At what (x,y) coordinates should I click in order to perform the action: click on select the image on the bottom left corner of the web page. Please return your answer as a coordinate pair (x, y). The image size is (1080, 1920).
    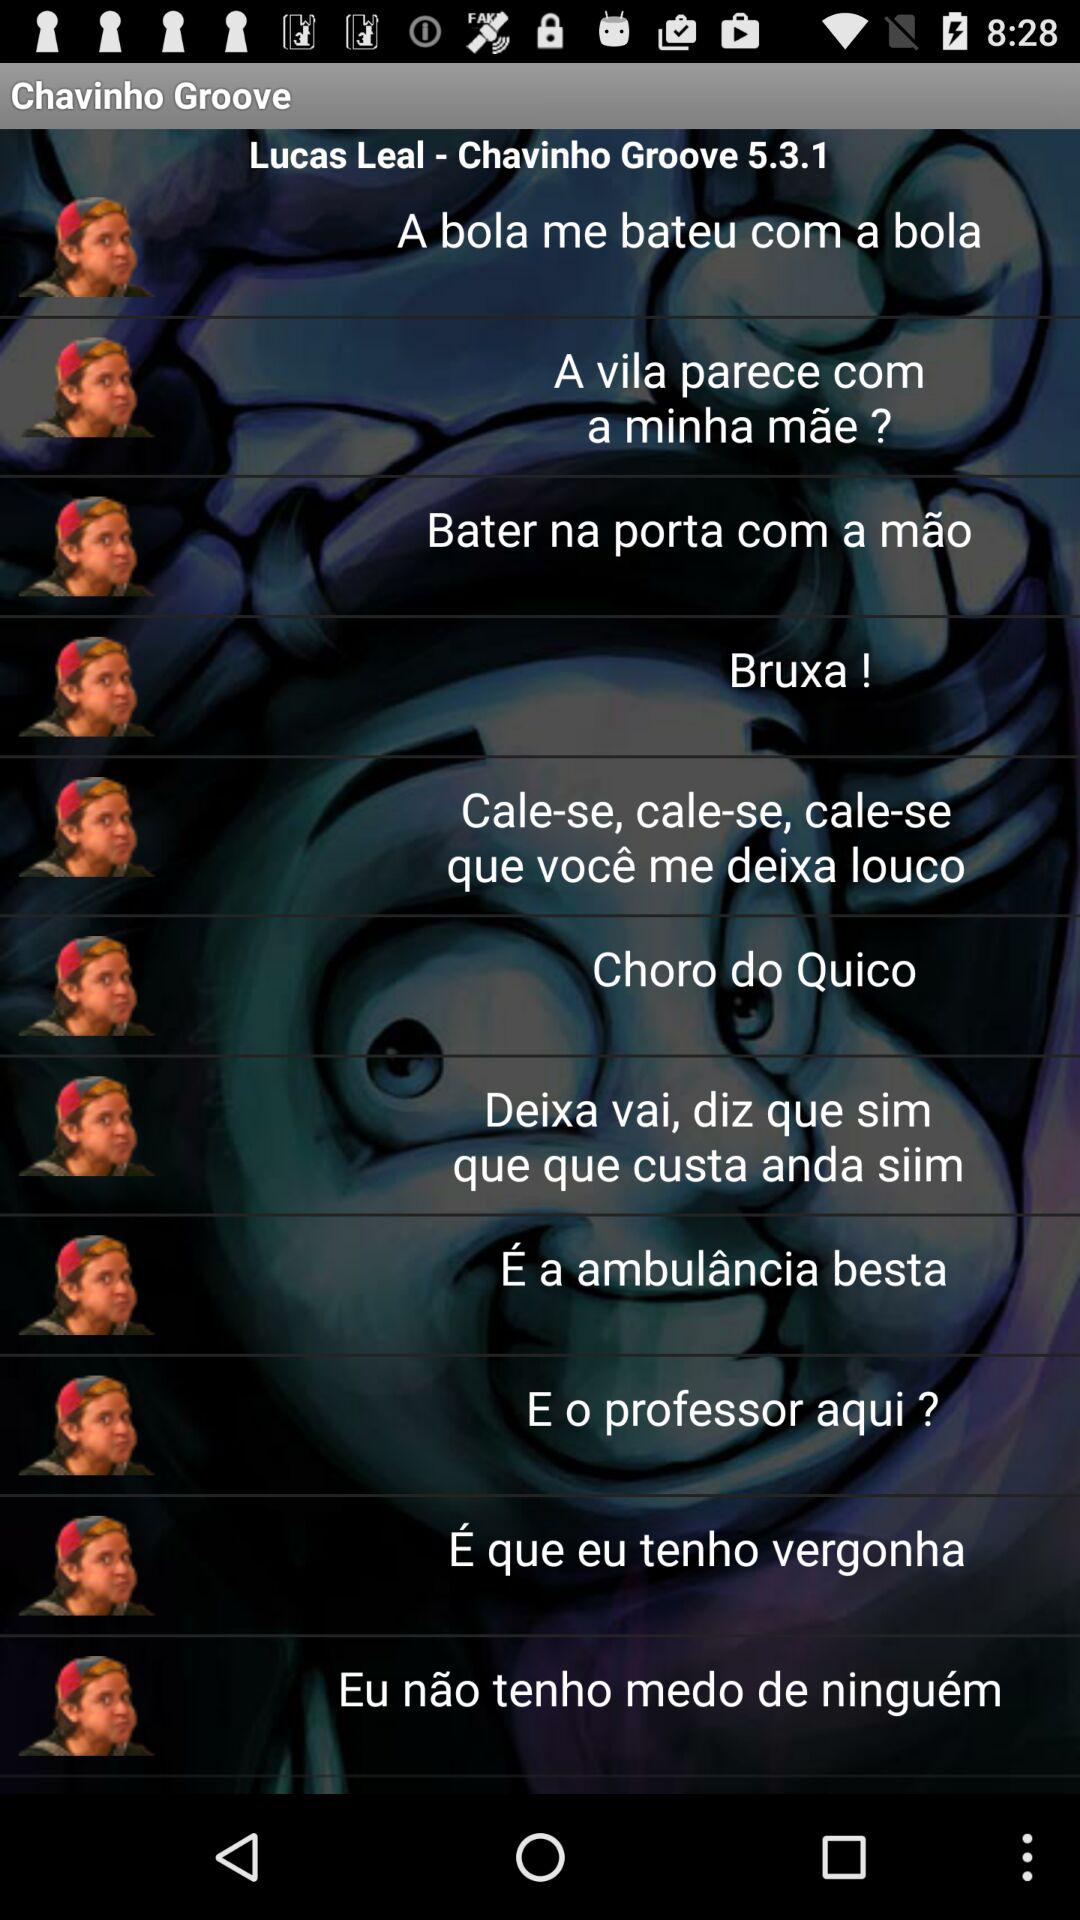
    Looking at the image, I should click on (86, 1706).